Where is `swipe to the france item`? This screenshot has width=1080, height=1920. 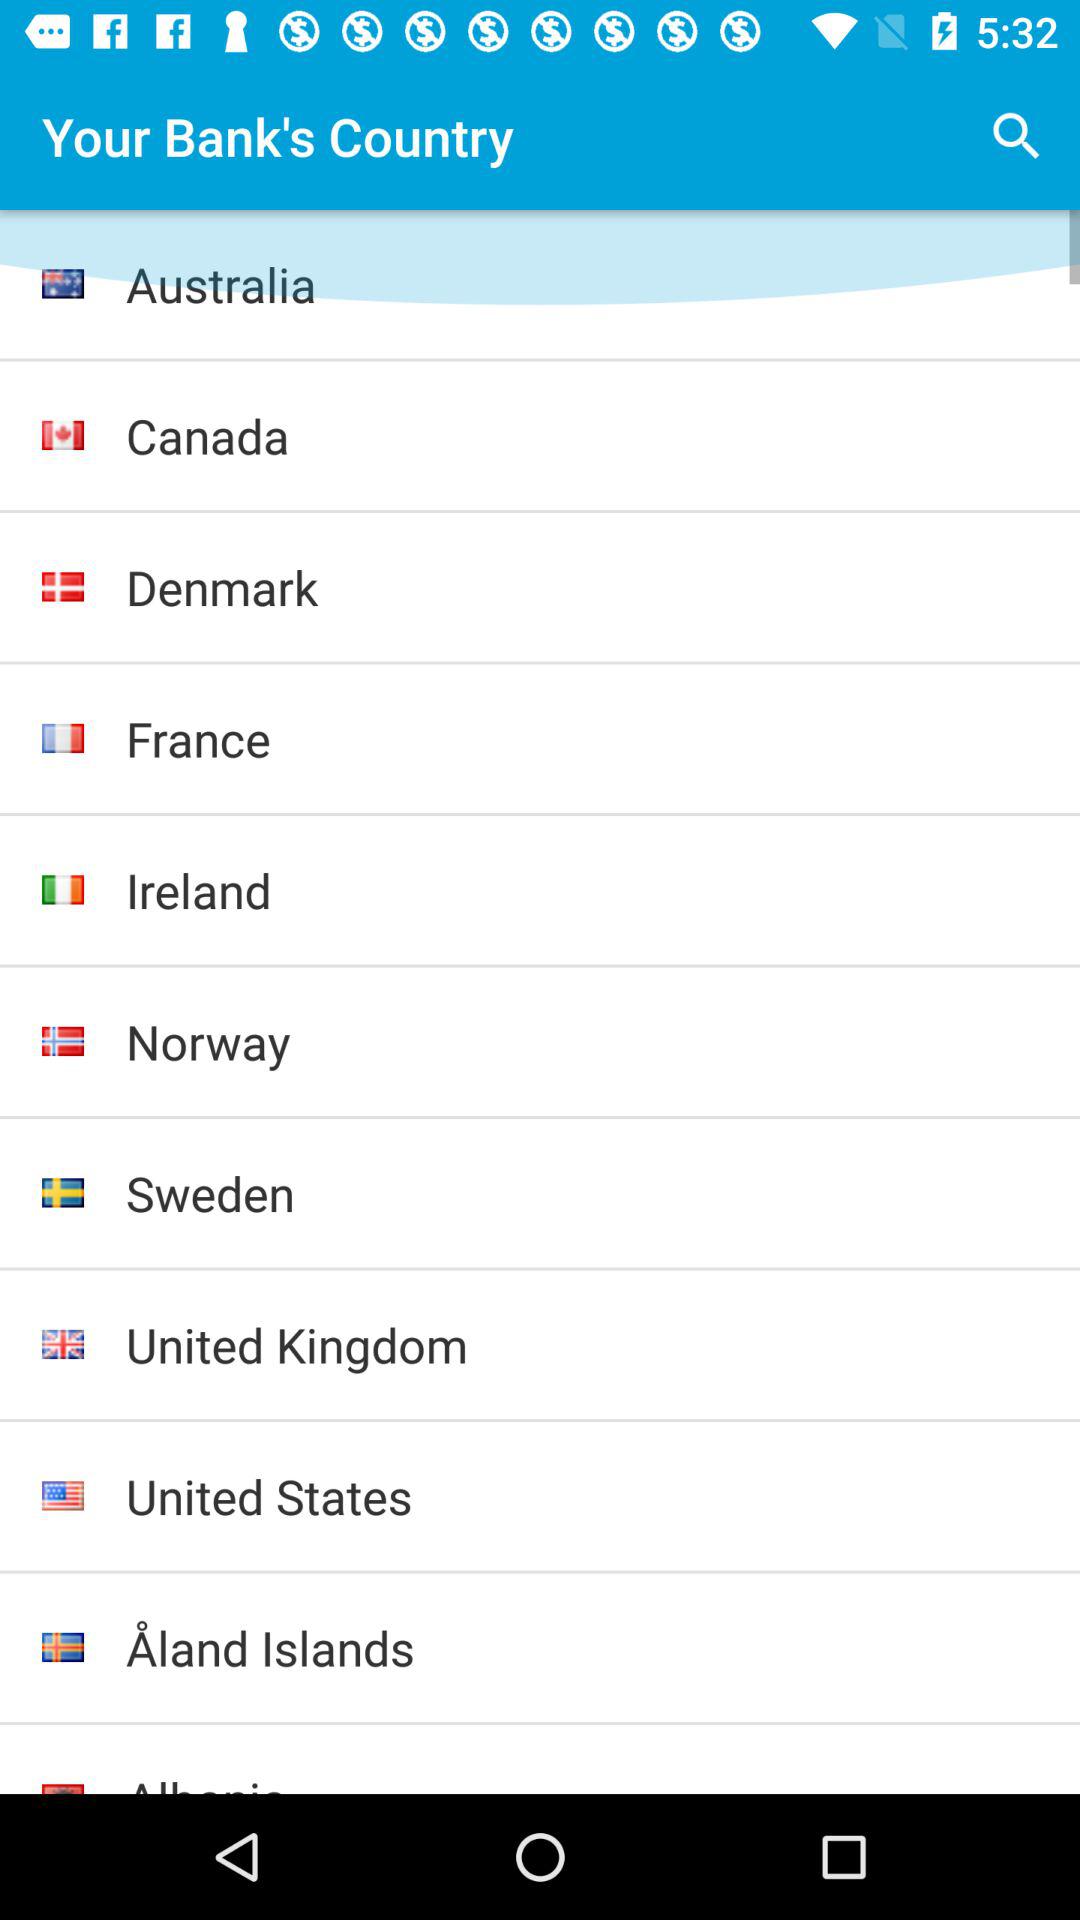 swipe to the france item is located at coordinates (582, 738).